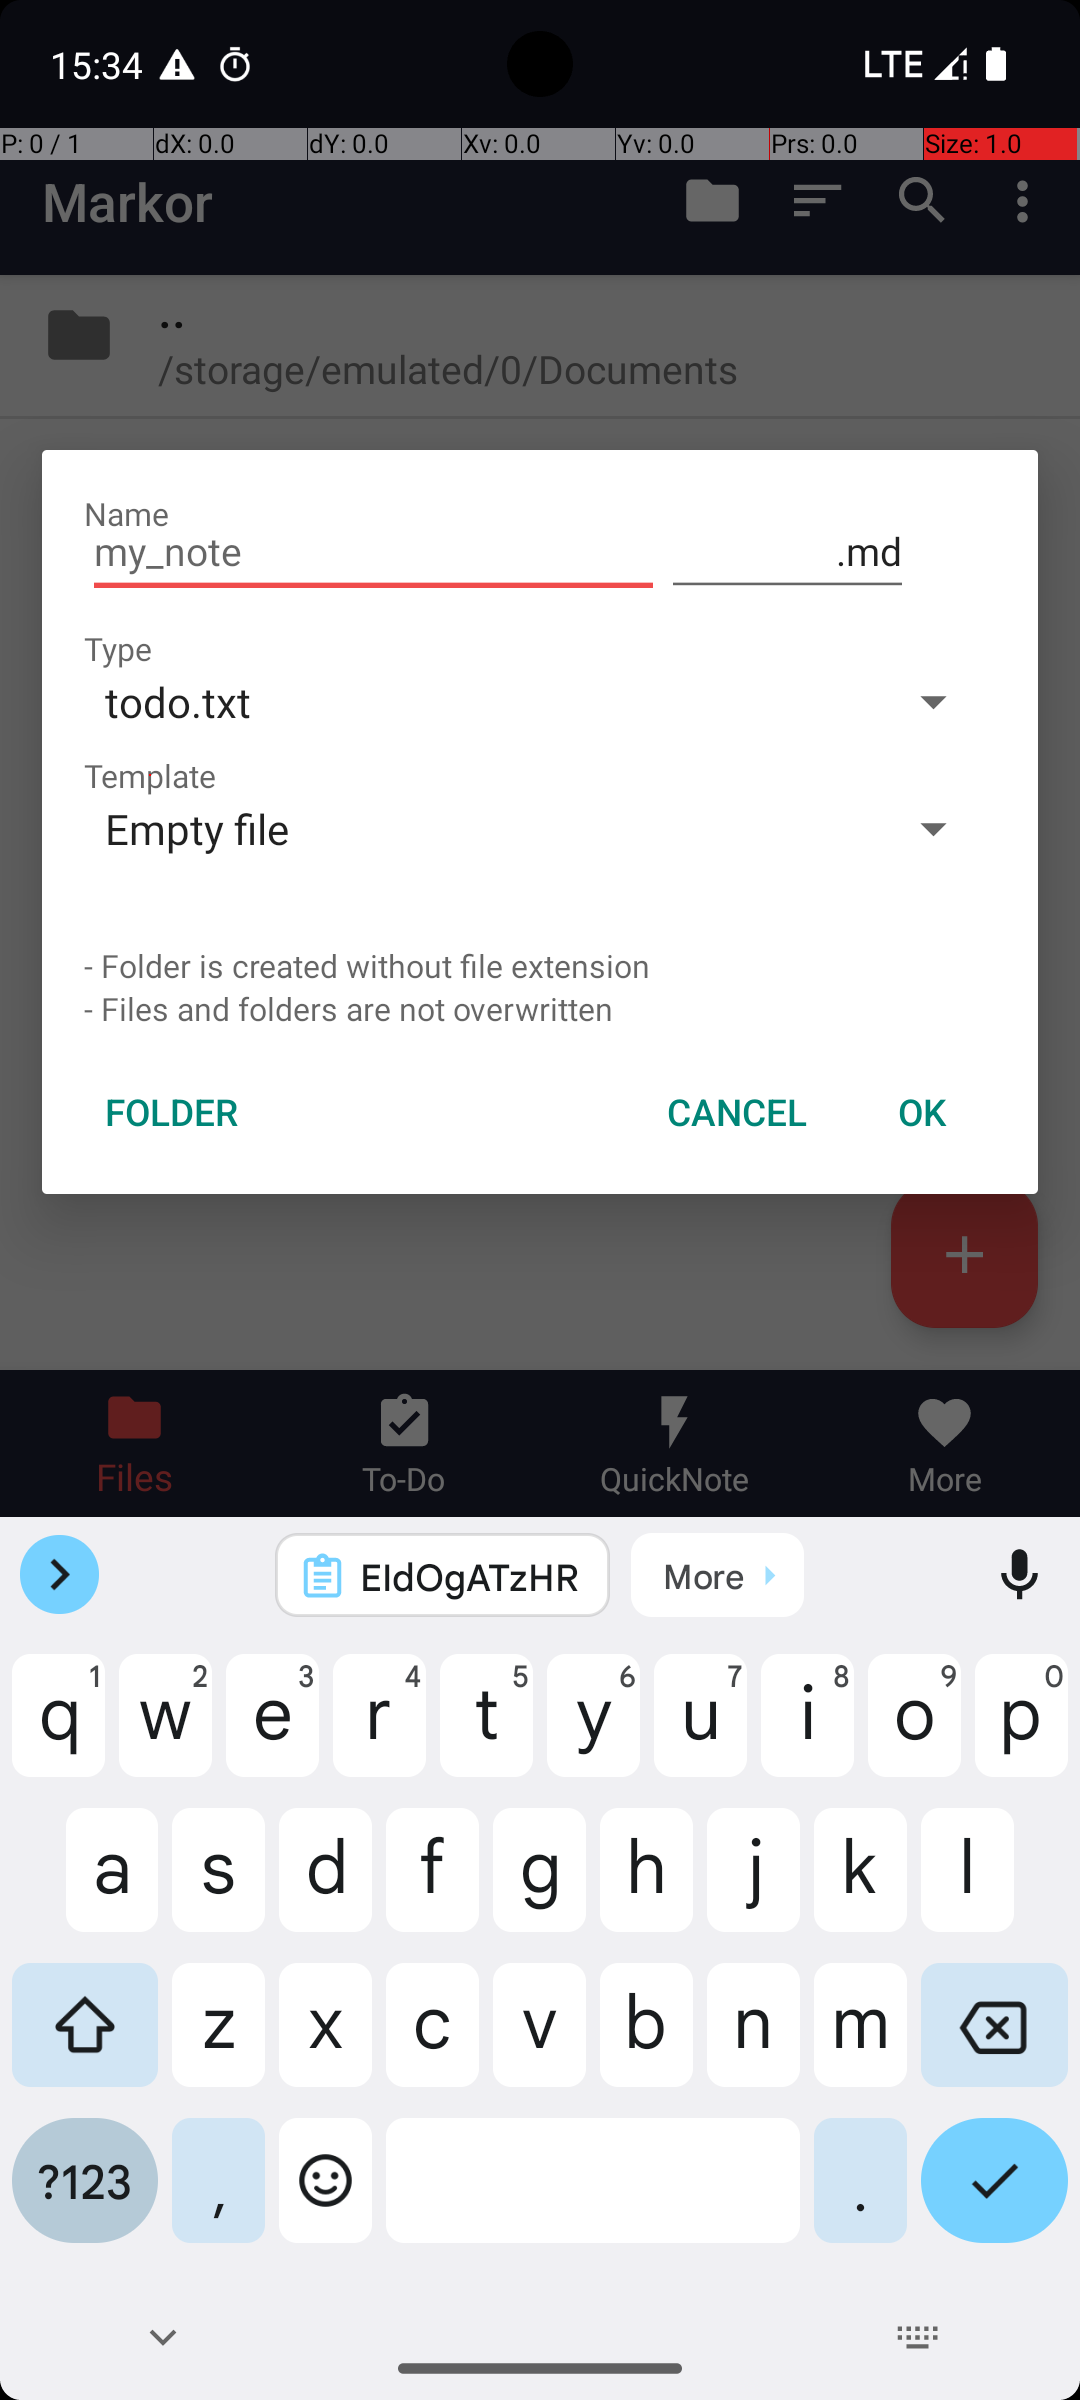 The width and height of the screenshot is (1080, 2400). I want to click on Template, so click(150, 776).